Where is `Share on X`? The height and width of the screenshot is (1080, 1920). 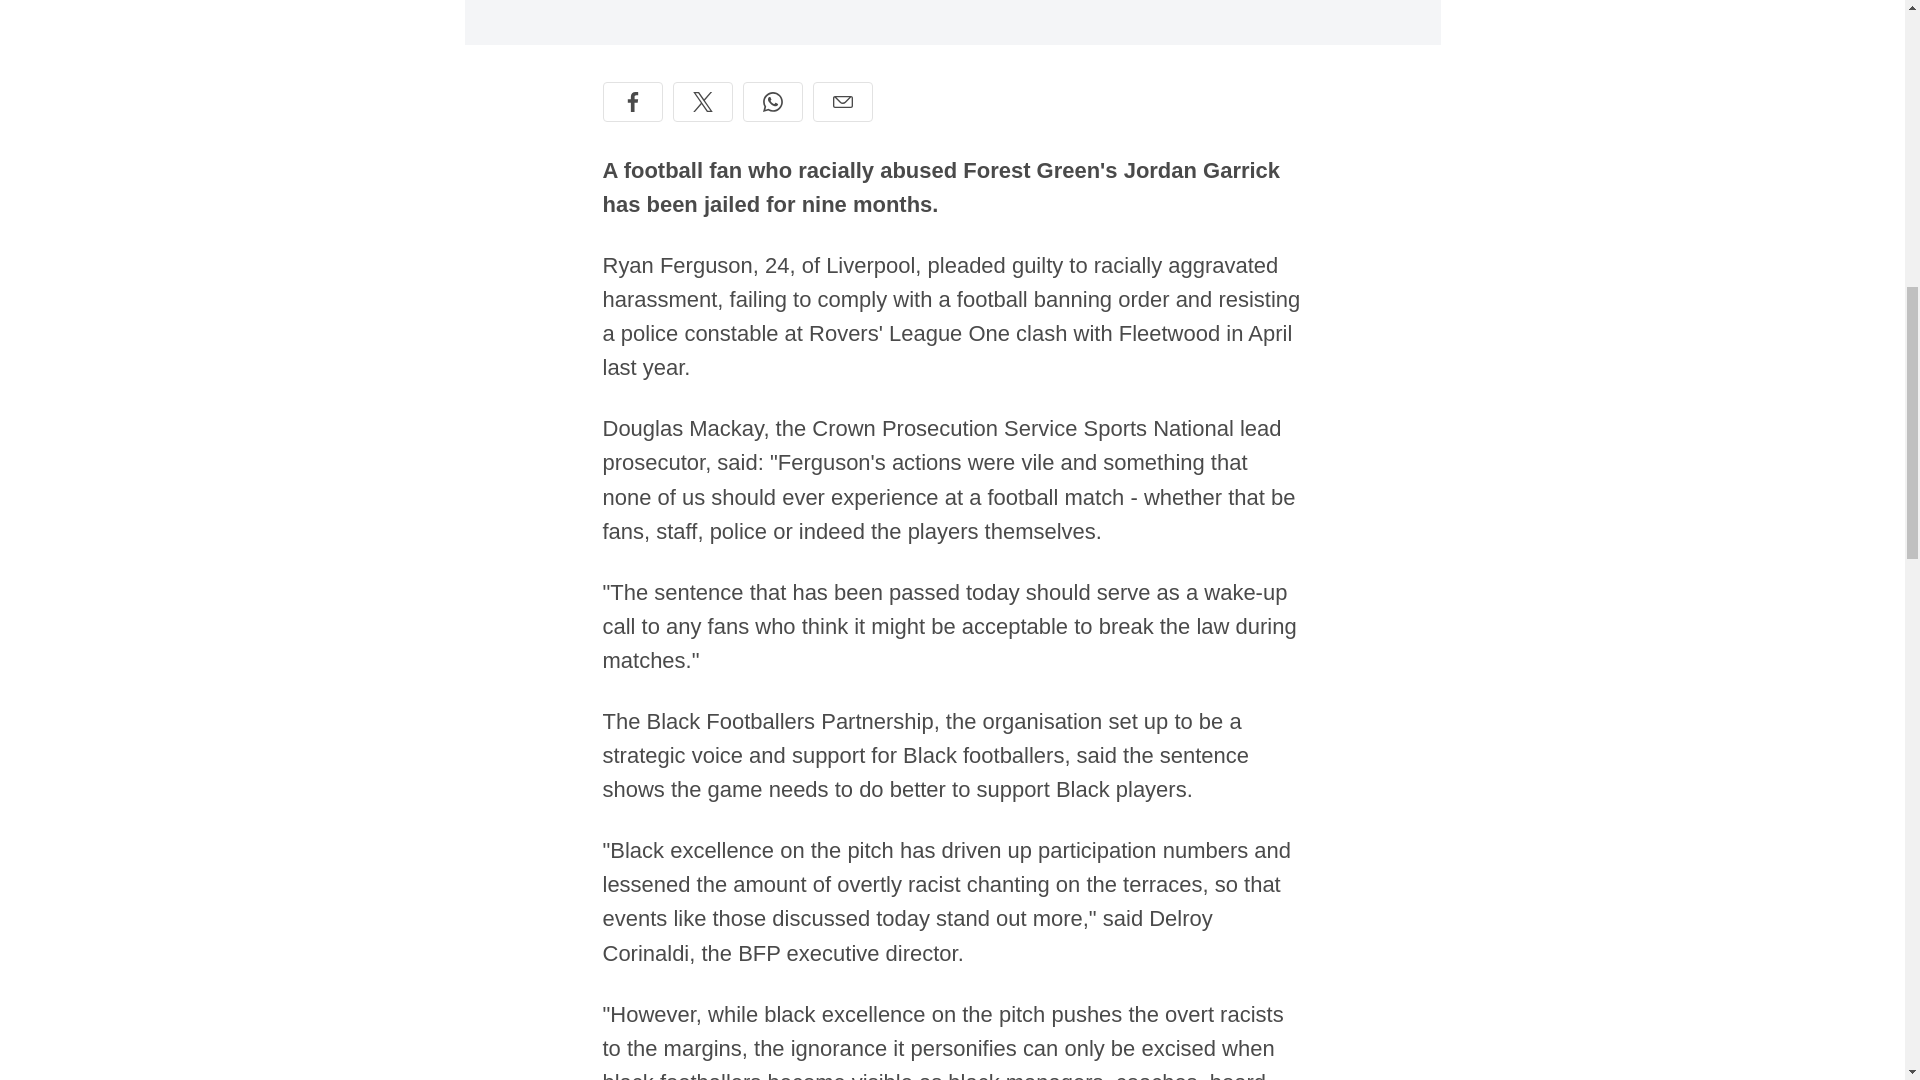 Share on X is located at coordinates (702, 102).